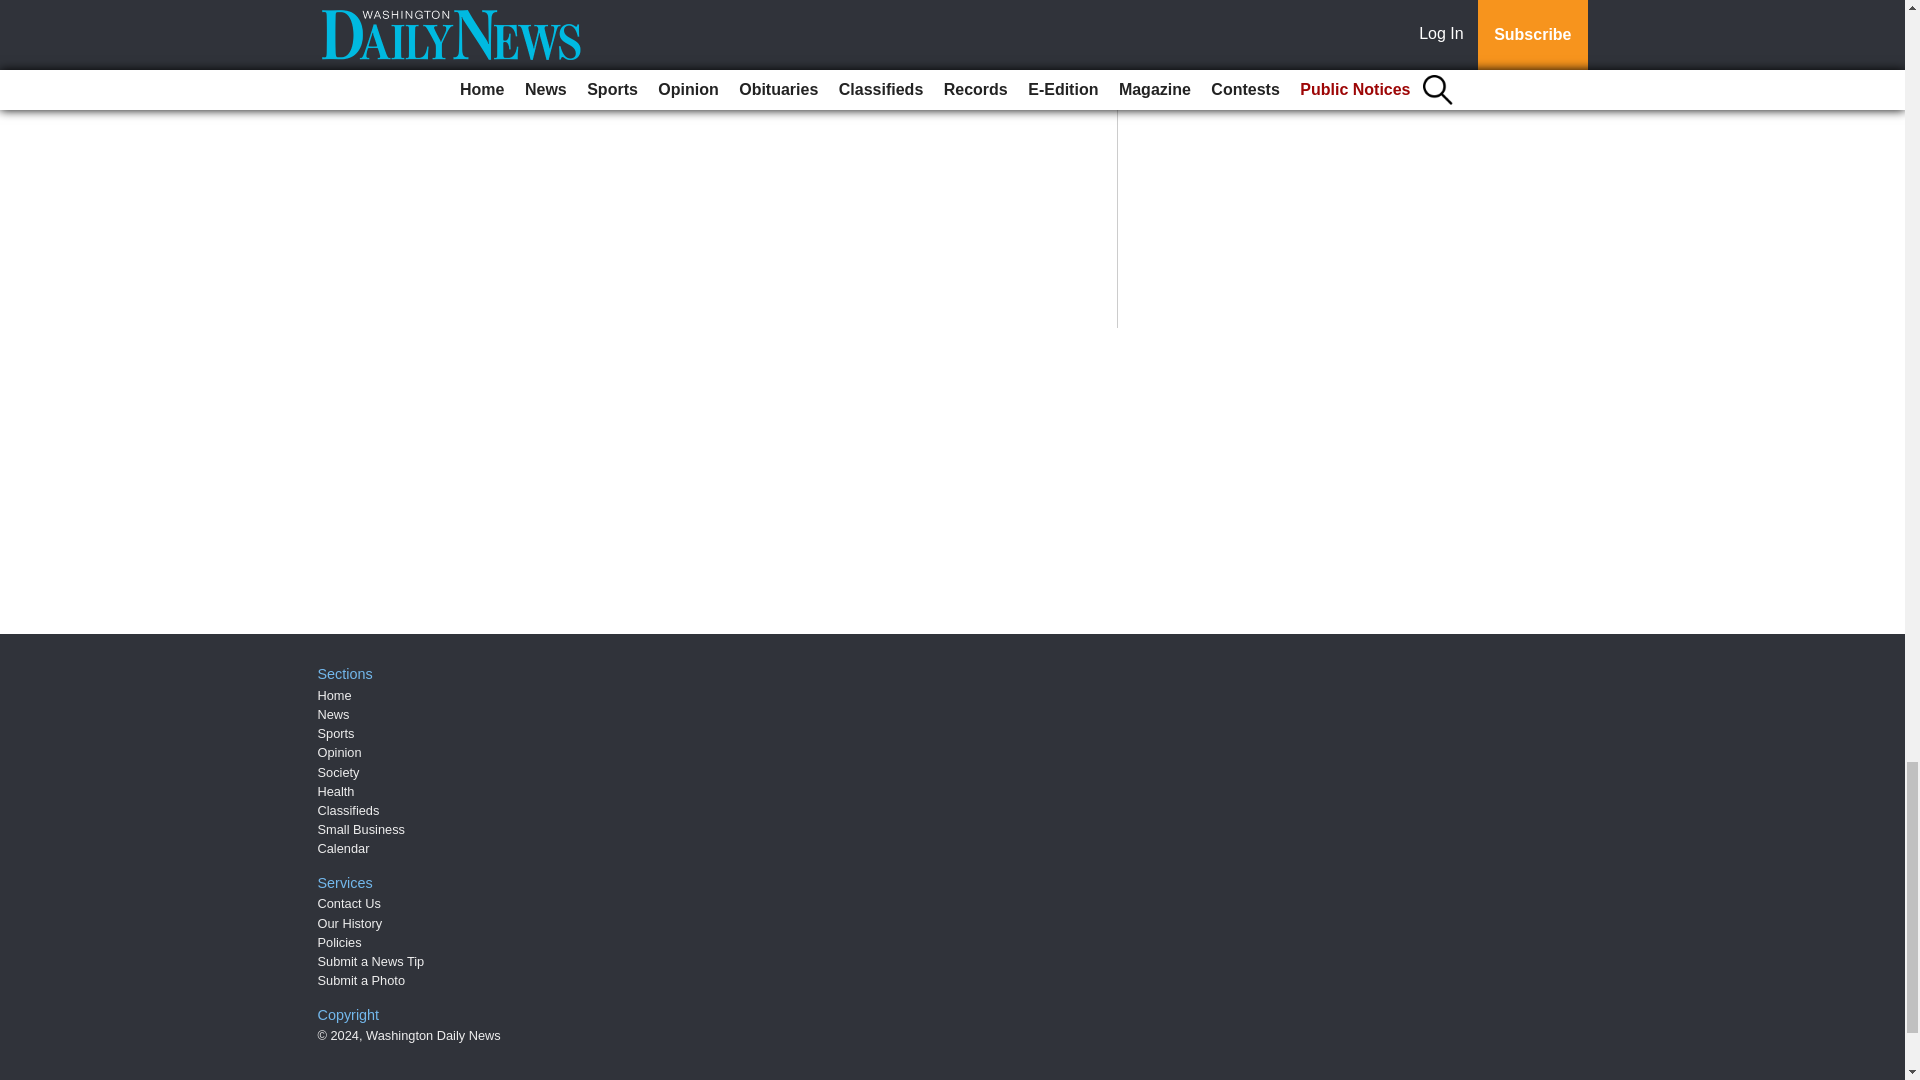  Describe the element at coordinates (339, 772) in the screenshot. I see `Society` at that location.